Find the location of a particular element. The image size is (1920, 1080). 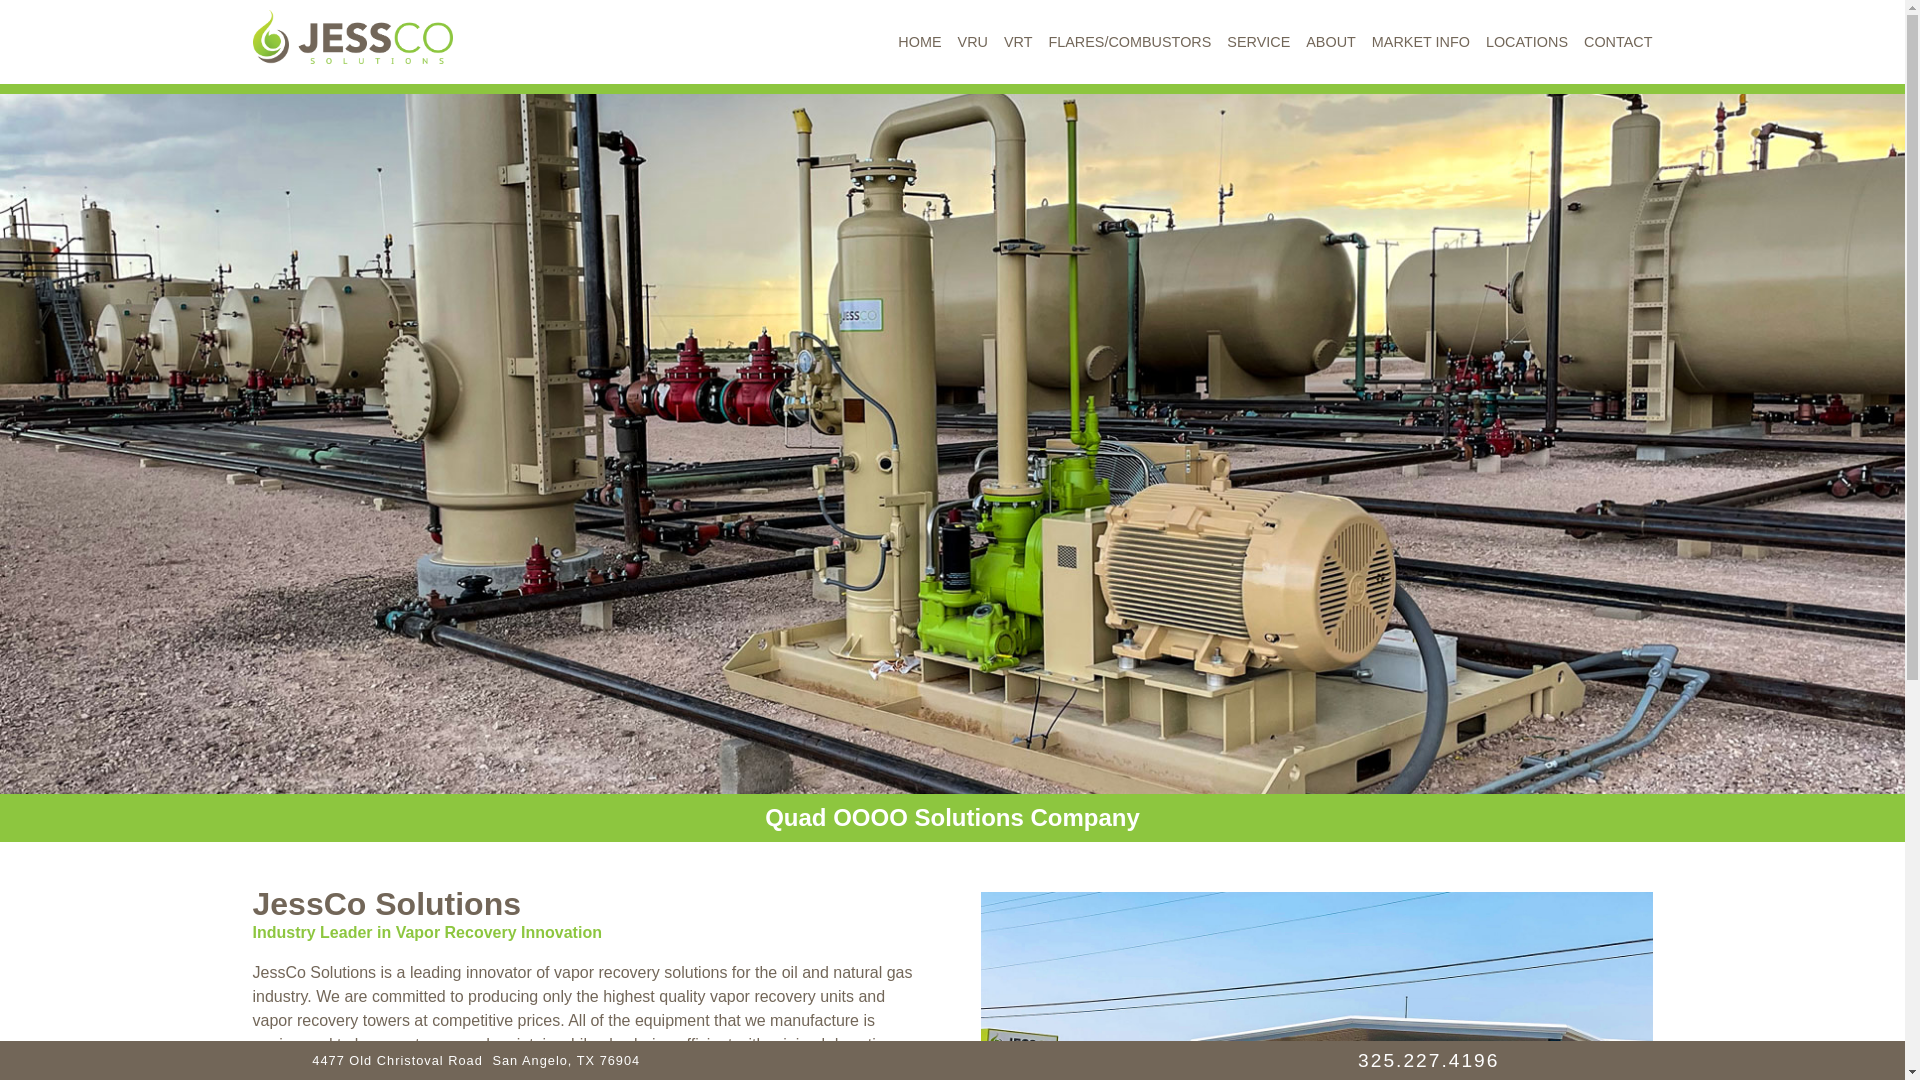

VRU is located at coordinates (973, 41).